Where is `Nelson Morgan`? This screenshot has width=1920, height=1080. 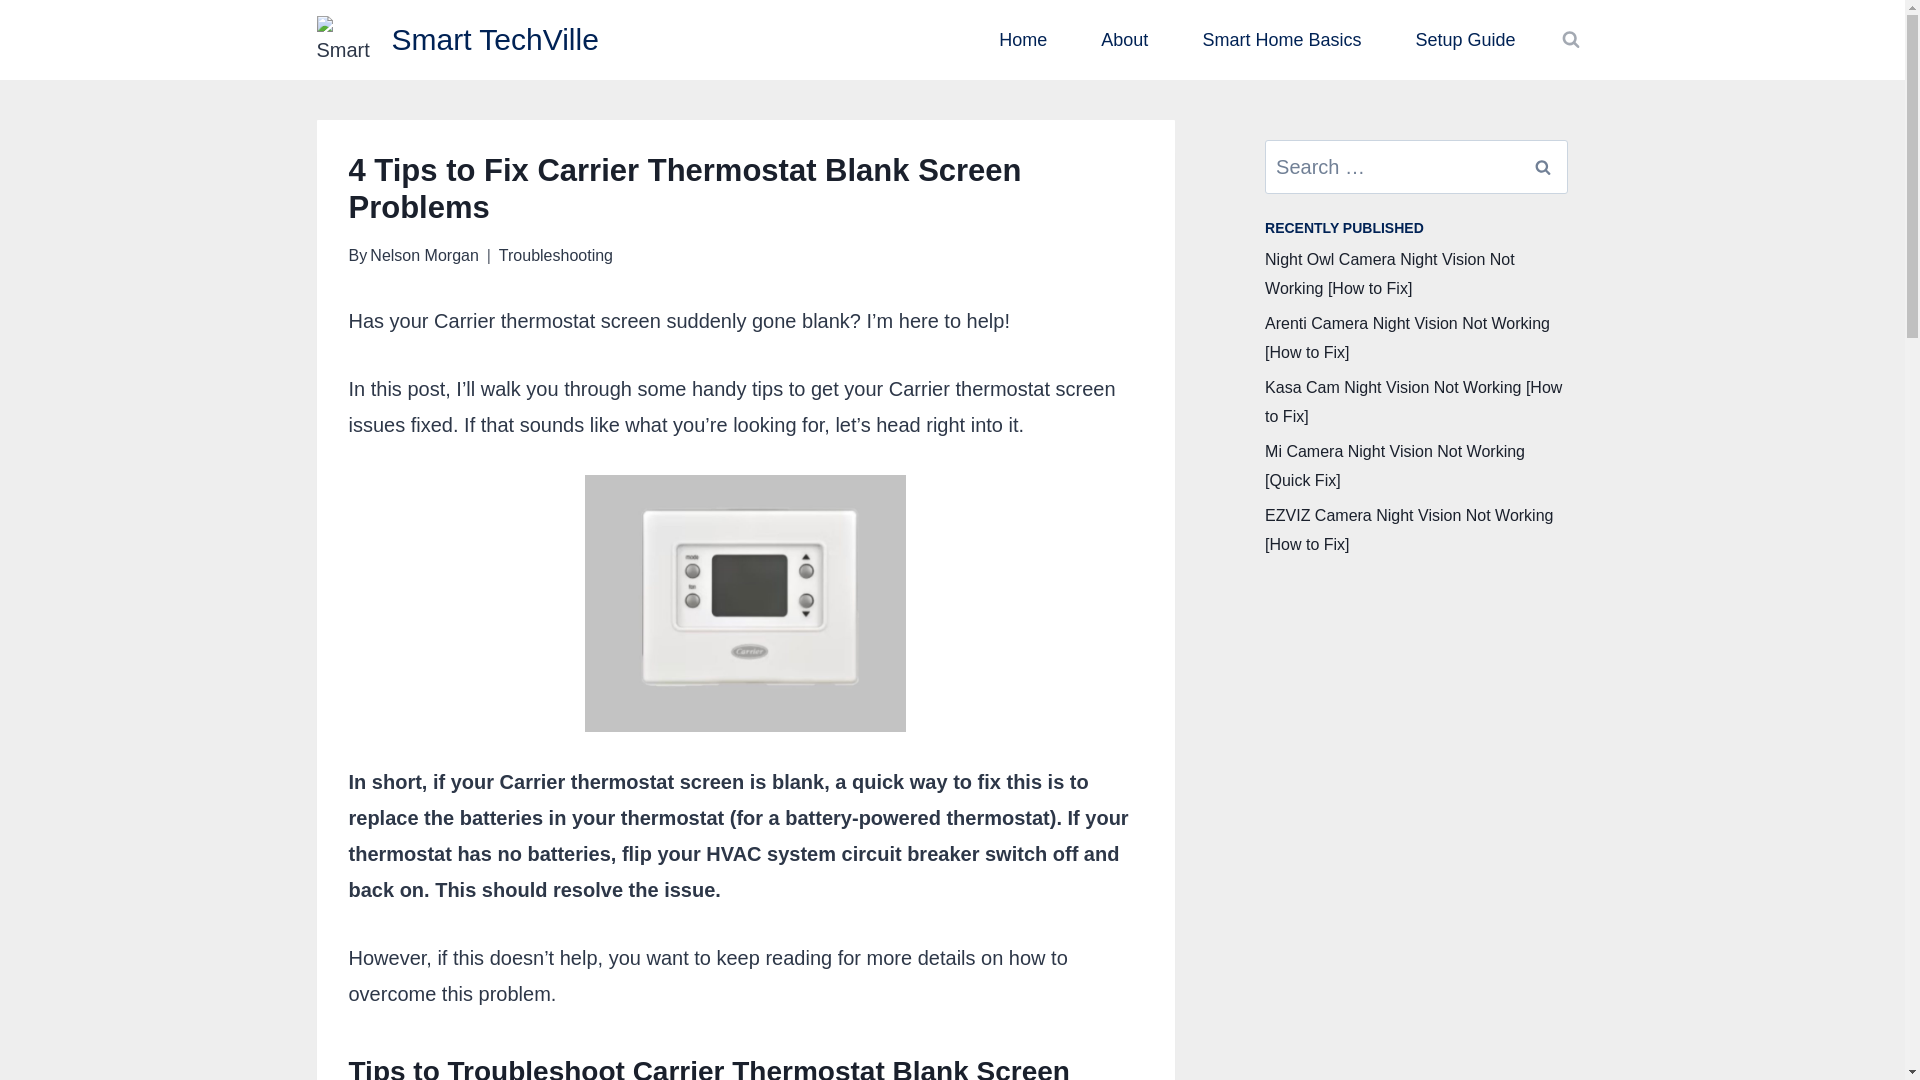
Nelson Morgan is located at coordinates (424, 255).